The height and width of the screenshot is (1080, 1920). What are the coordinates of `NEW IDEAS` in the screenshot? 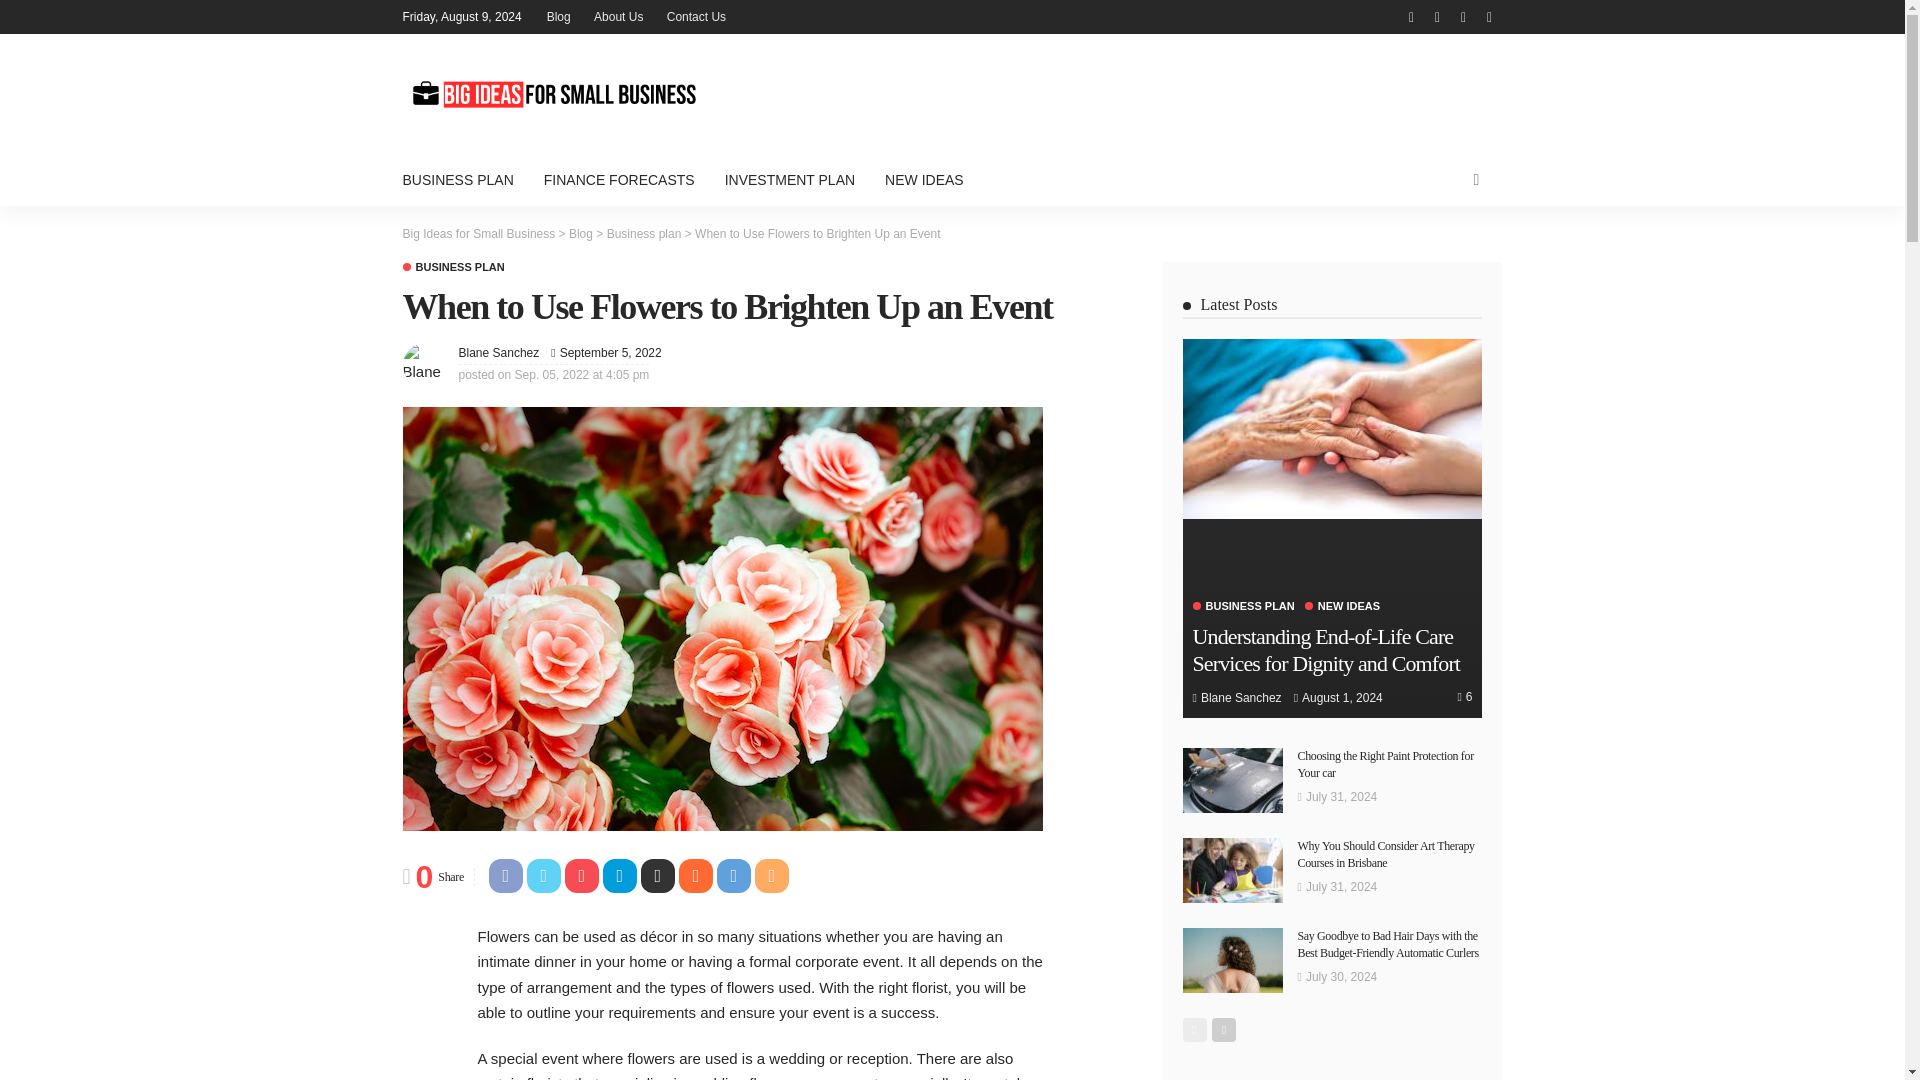 It's located at (924, 180).